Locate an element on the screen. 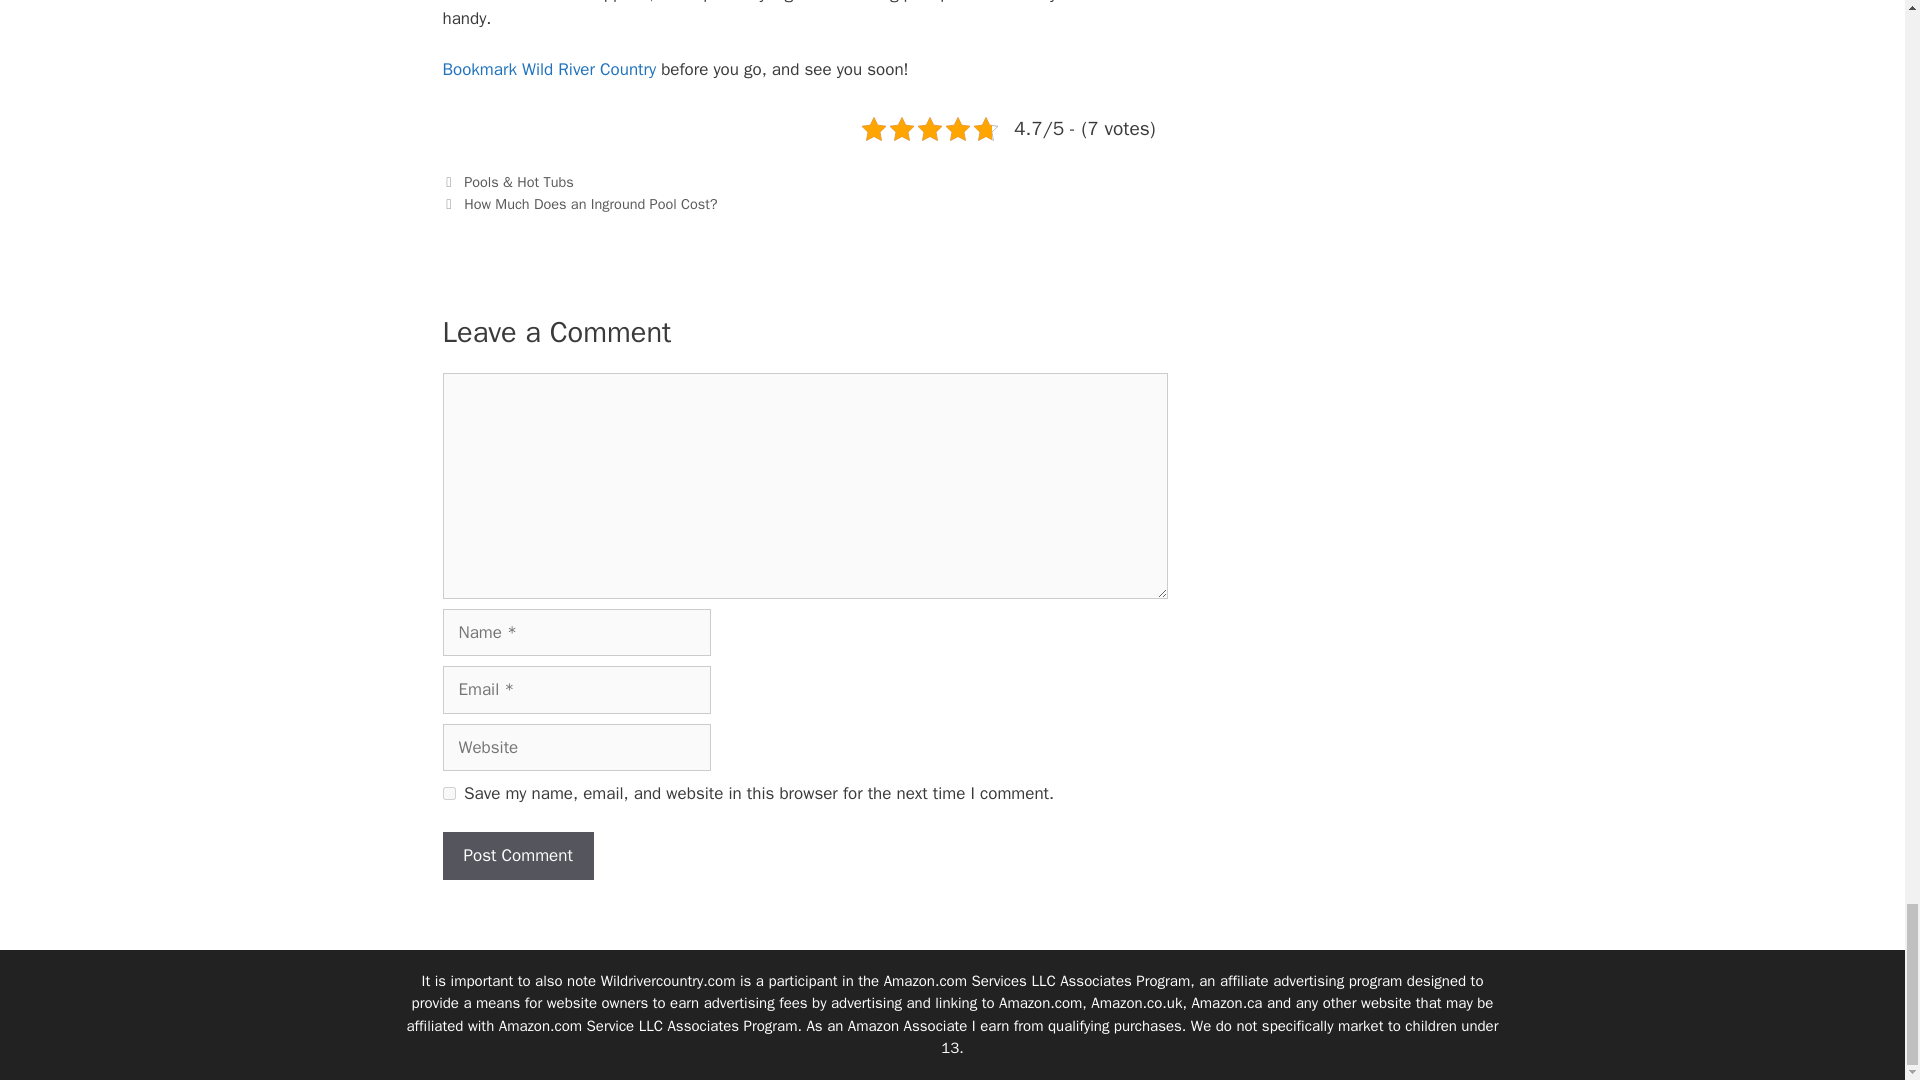 The height and width of the screenshot is (1080, 1920). yes is located at coordinates (448, 794).